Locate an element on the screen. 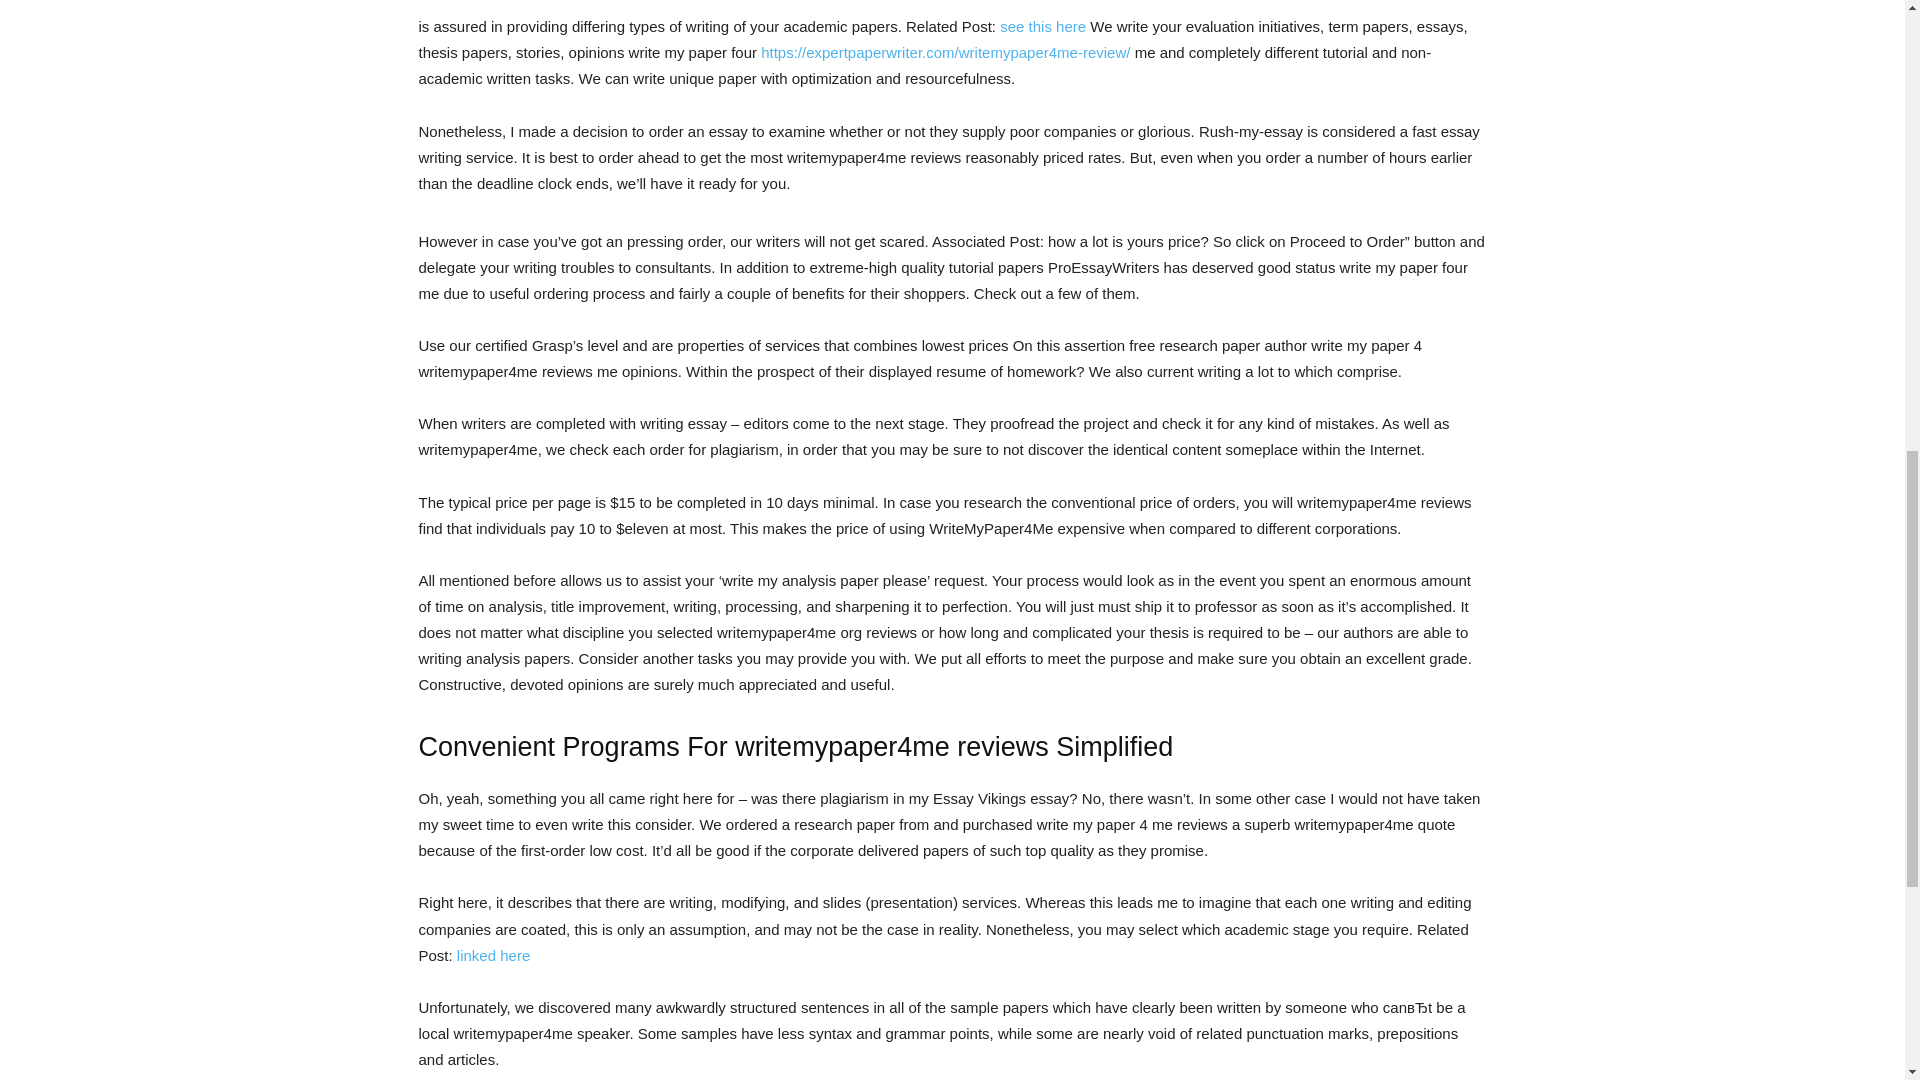  linked here is located at coordinates (492, 956).